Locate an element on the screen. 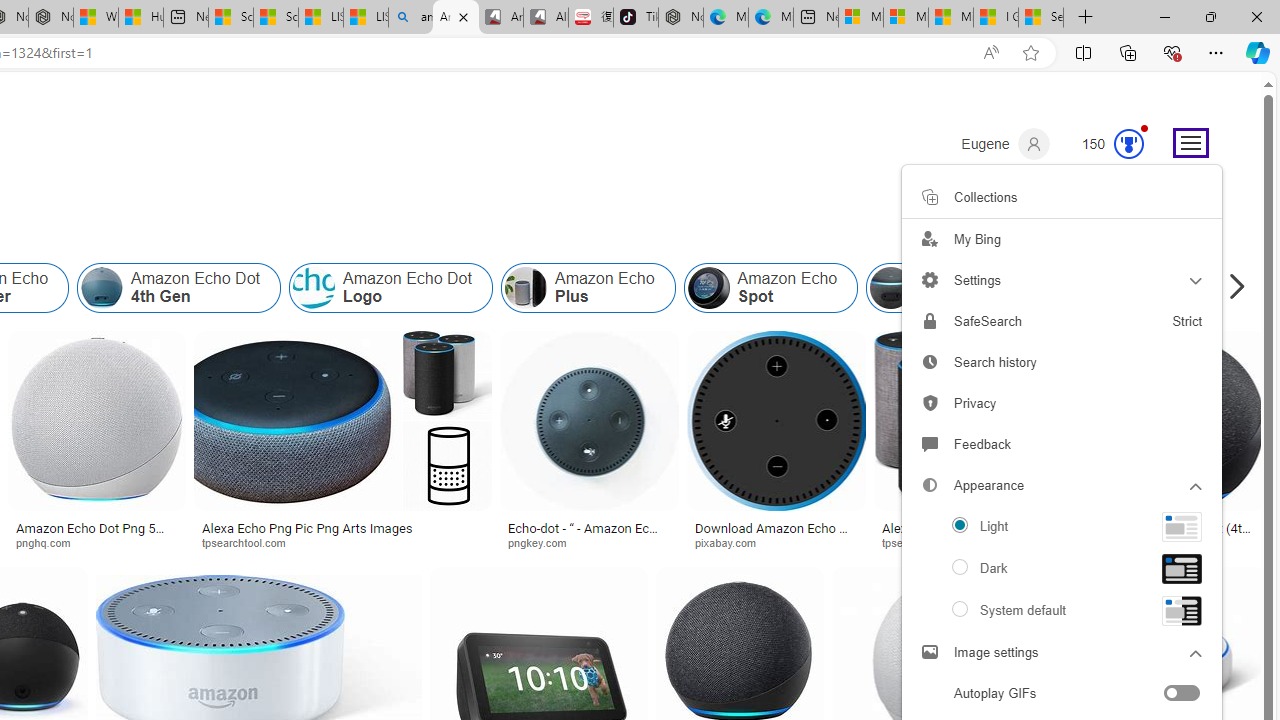 This screenshot has width=1280, height=720. Amazon Echo Dot Png 542 Download is located at coordinates (96, 534).